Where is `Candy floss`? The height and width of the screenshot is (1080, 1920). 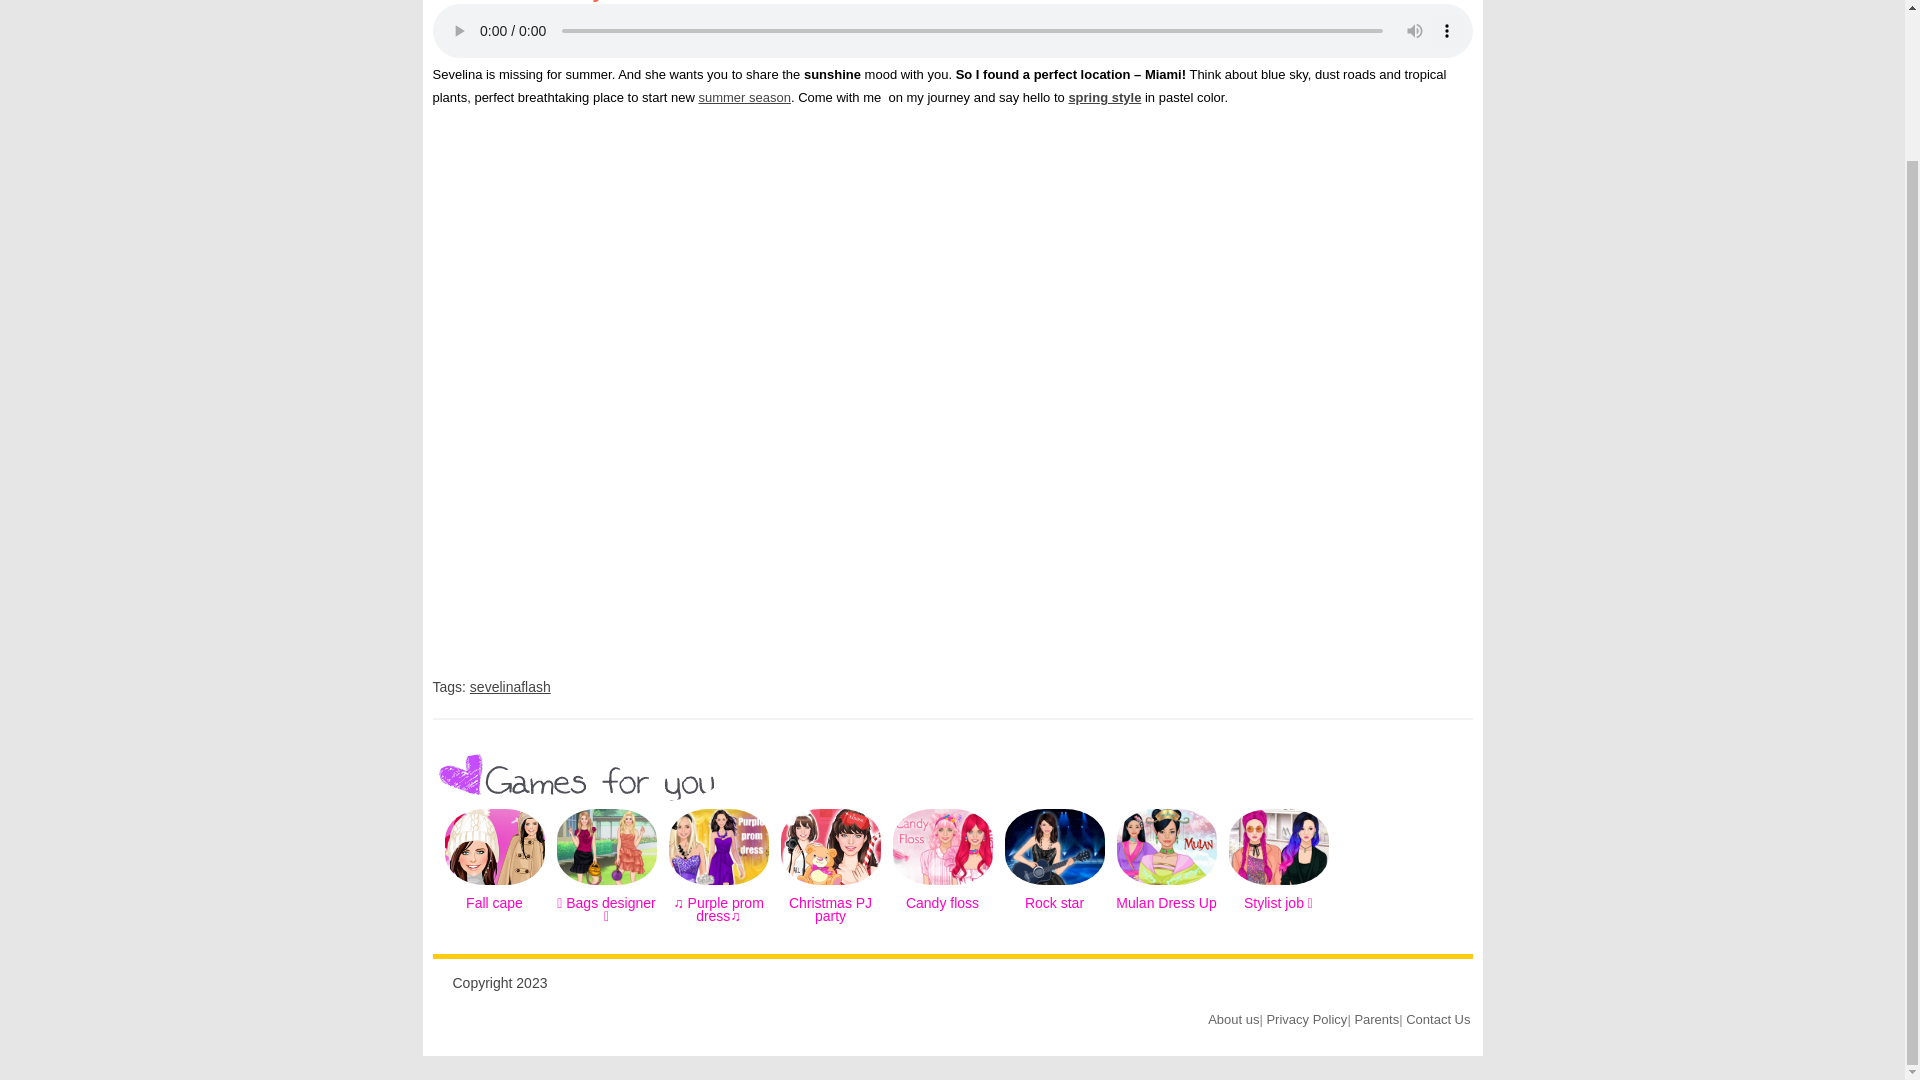
Candy floss is located at coordinates (942, 903).